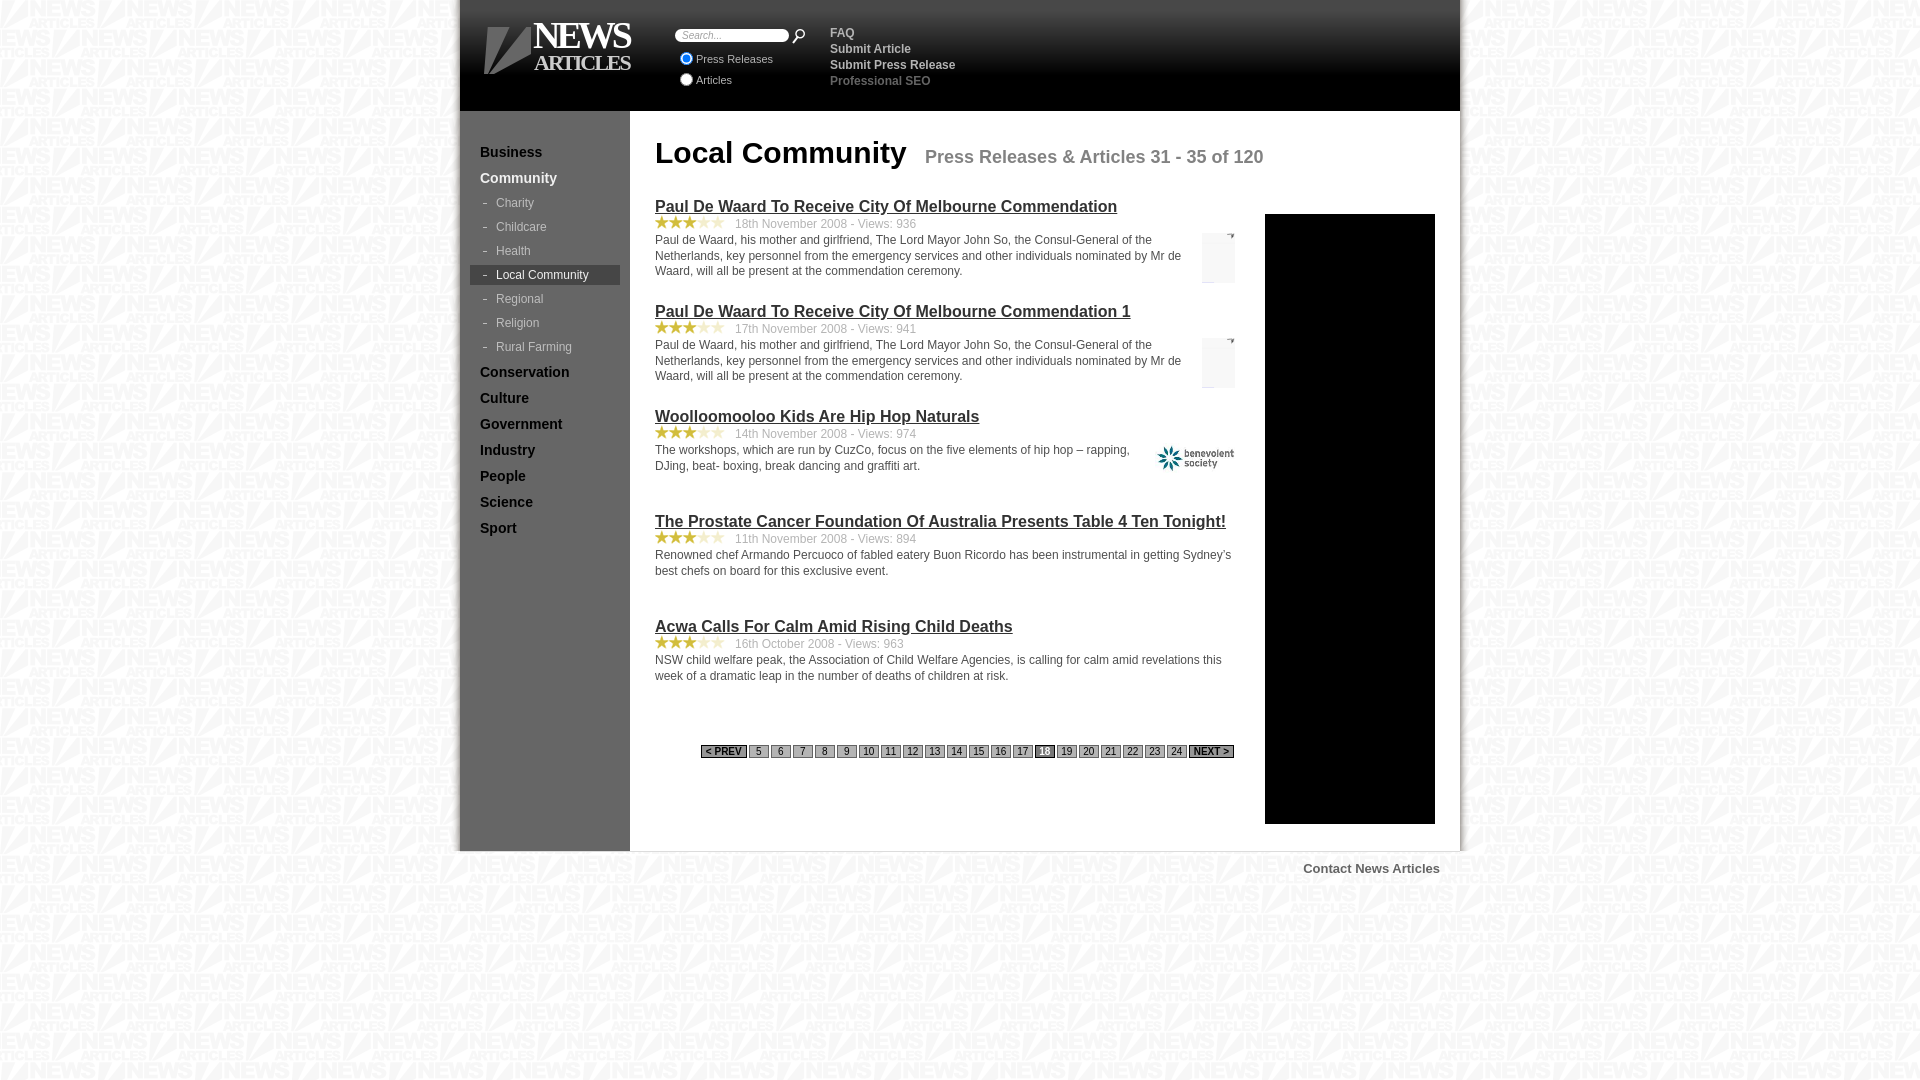 This screenshot has height=1080, width=1920. What do you see at coordinates (945, 417) in the screenshot?
I see `Woolloomooloo Kids Are Hip Hop Naturals` at bounding box center [945, 417].